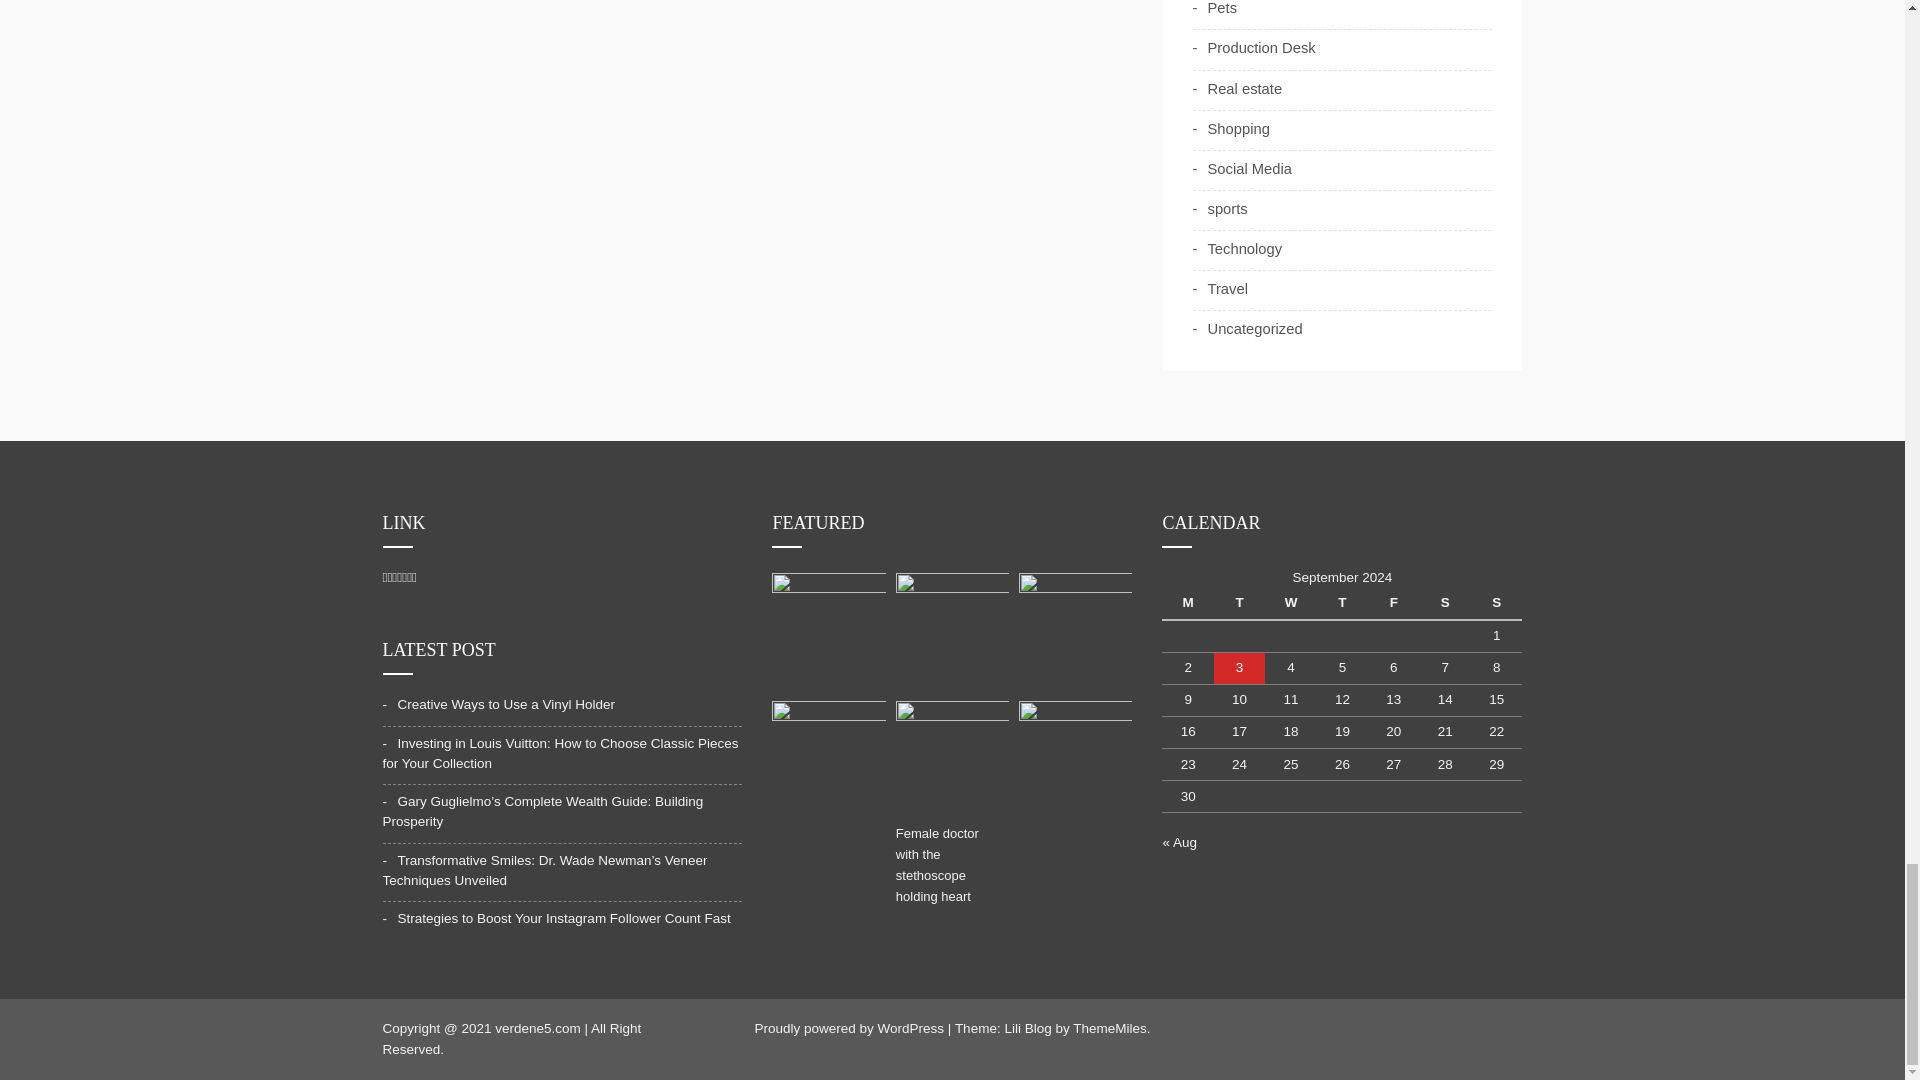  What do you see at coordinates (1290, 603) in the screenshot?
I see `Wednesday` at bounding box center [1290, 603].